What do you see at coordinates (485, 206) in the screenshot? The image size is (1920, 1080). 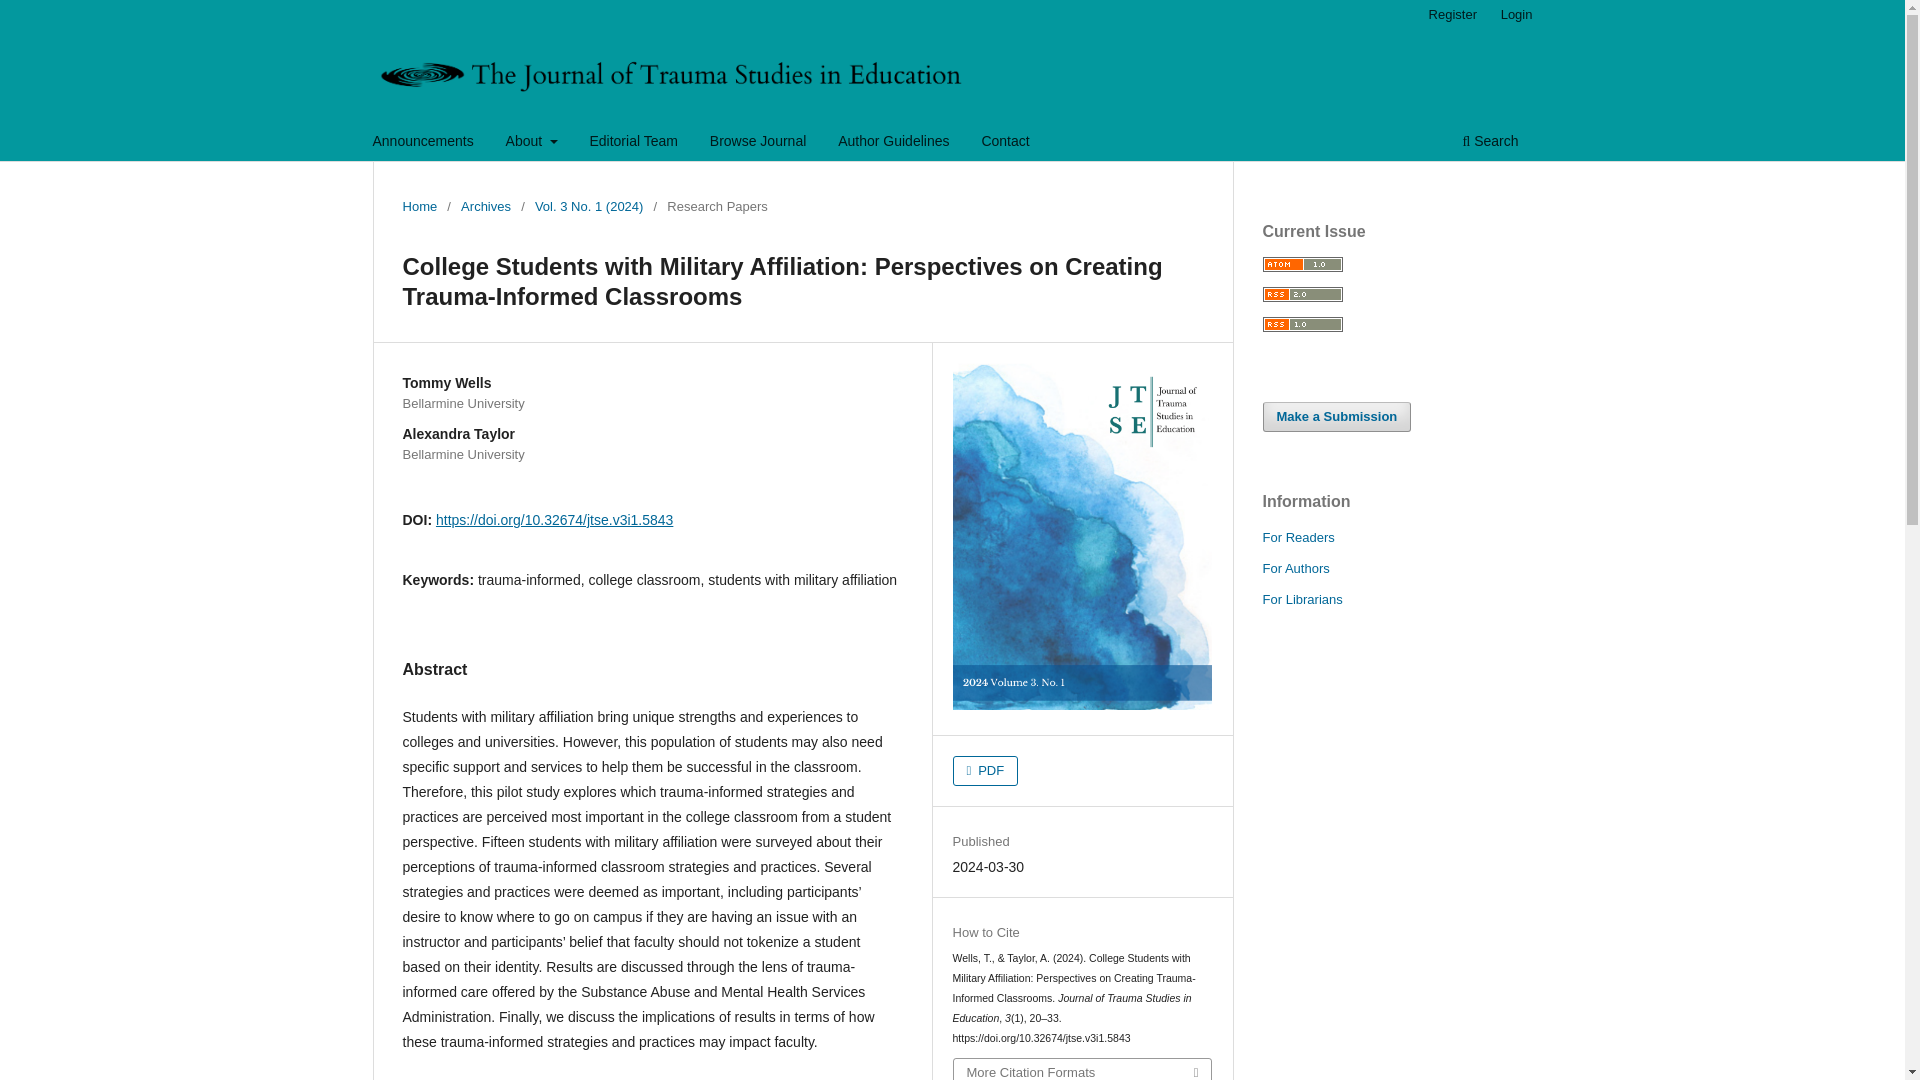 I see `Archives` at bounding box center [485, 206].